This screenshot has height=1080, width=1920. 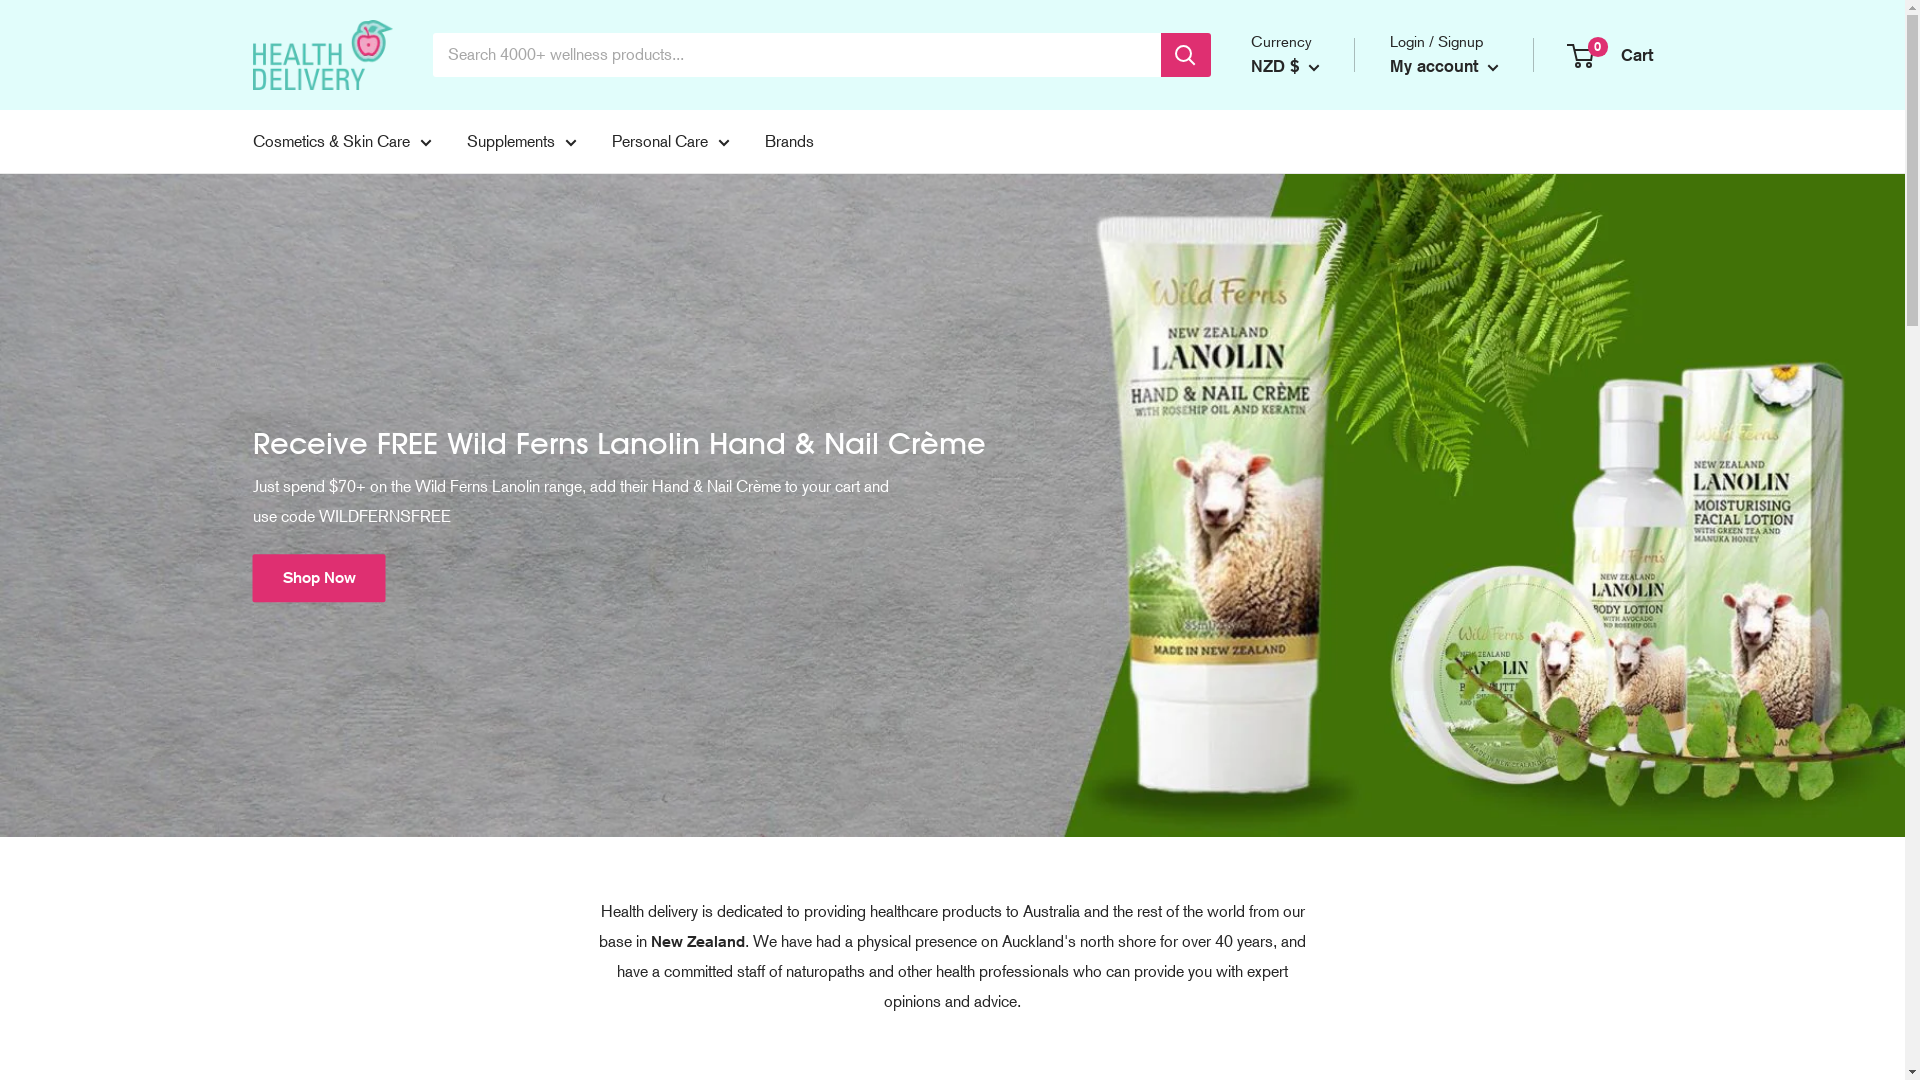 I want to click on My account, so click(x=1444, y=66).